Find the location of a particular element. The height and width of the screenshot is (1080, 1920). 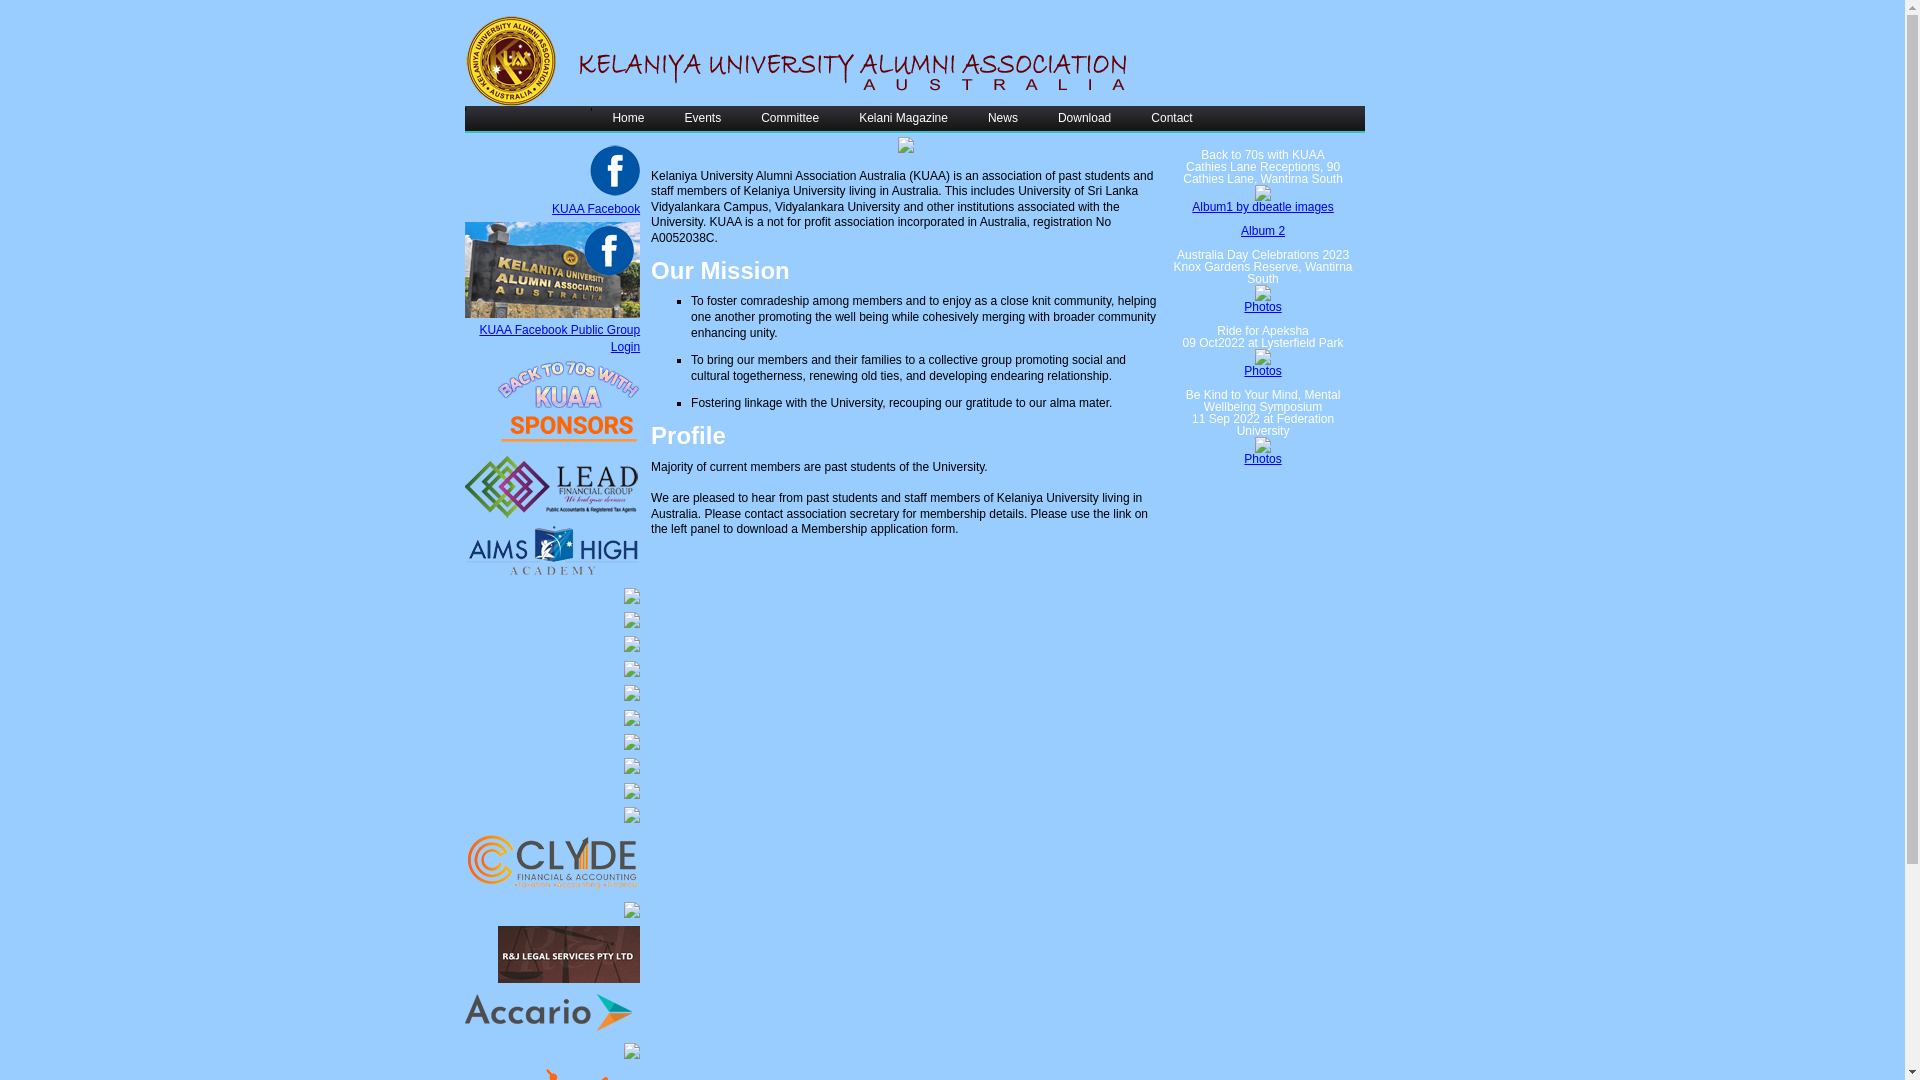

Album1 by dbeatle images is located at coordinates (1262, 207).